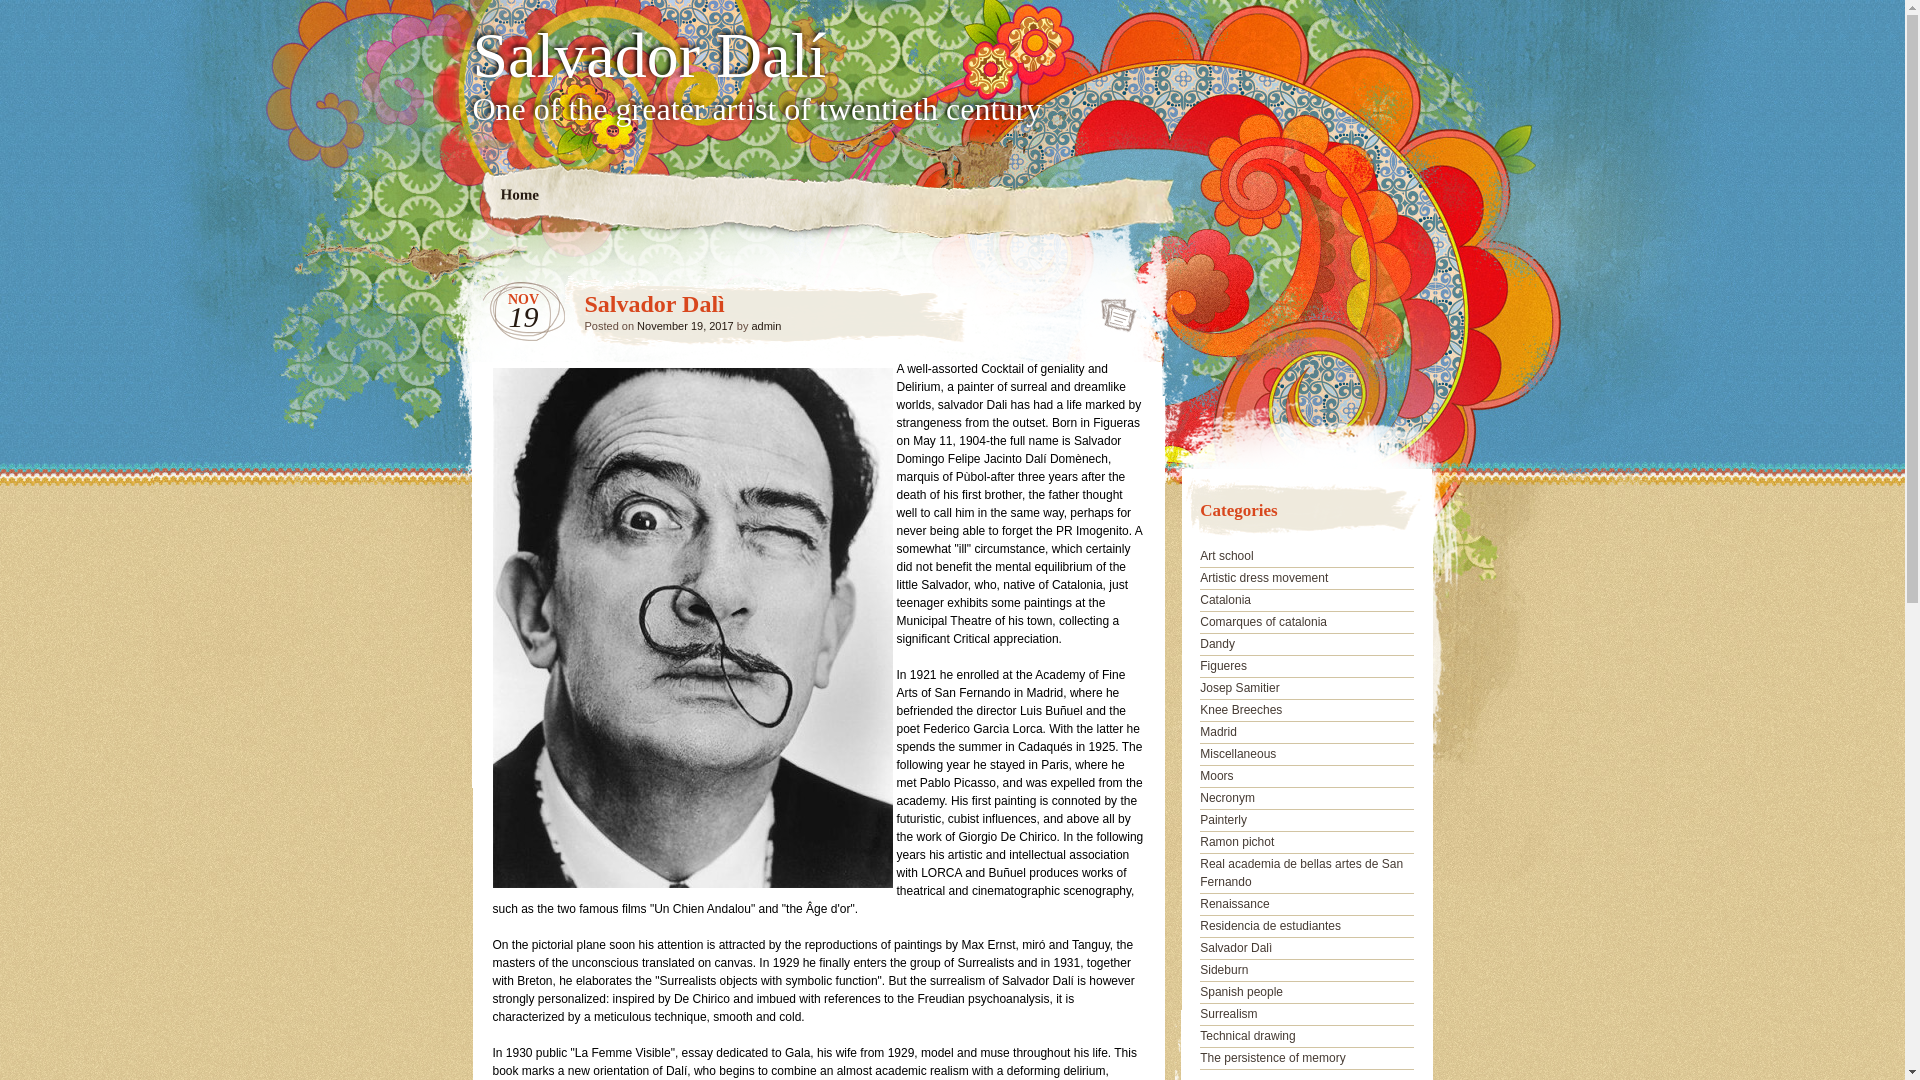 The image size is (1920, 1080). Describe the element at coordinates (1302, 873) in the screenshot. I see `Real academia de bellas artes de San Fernando` at that location.